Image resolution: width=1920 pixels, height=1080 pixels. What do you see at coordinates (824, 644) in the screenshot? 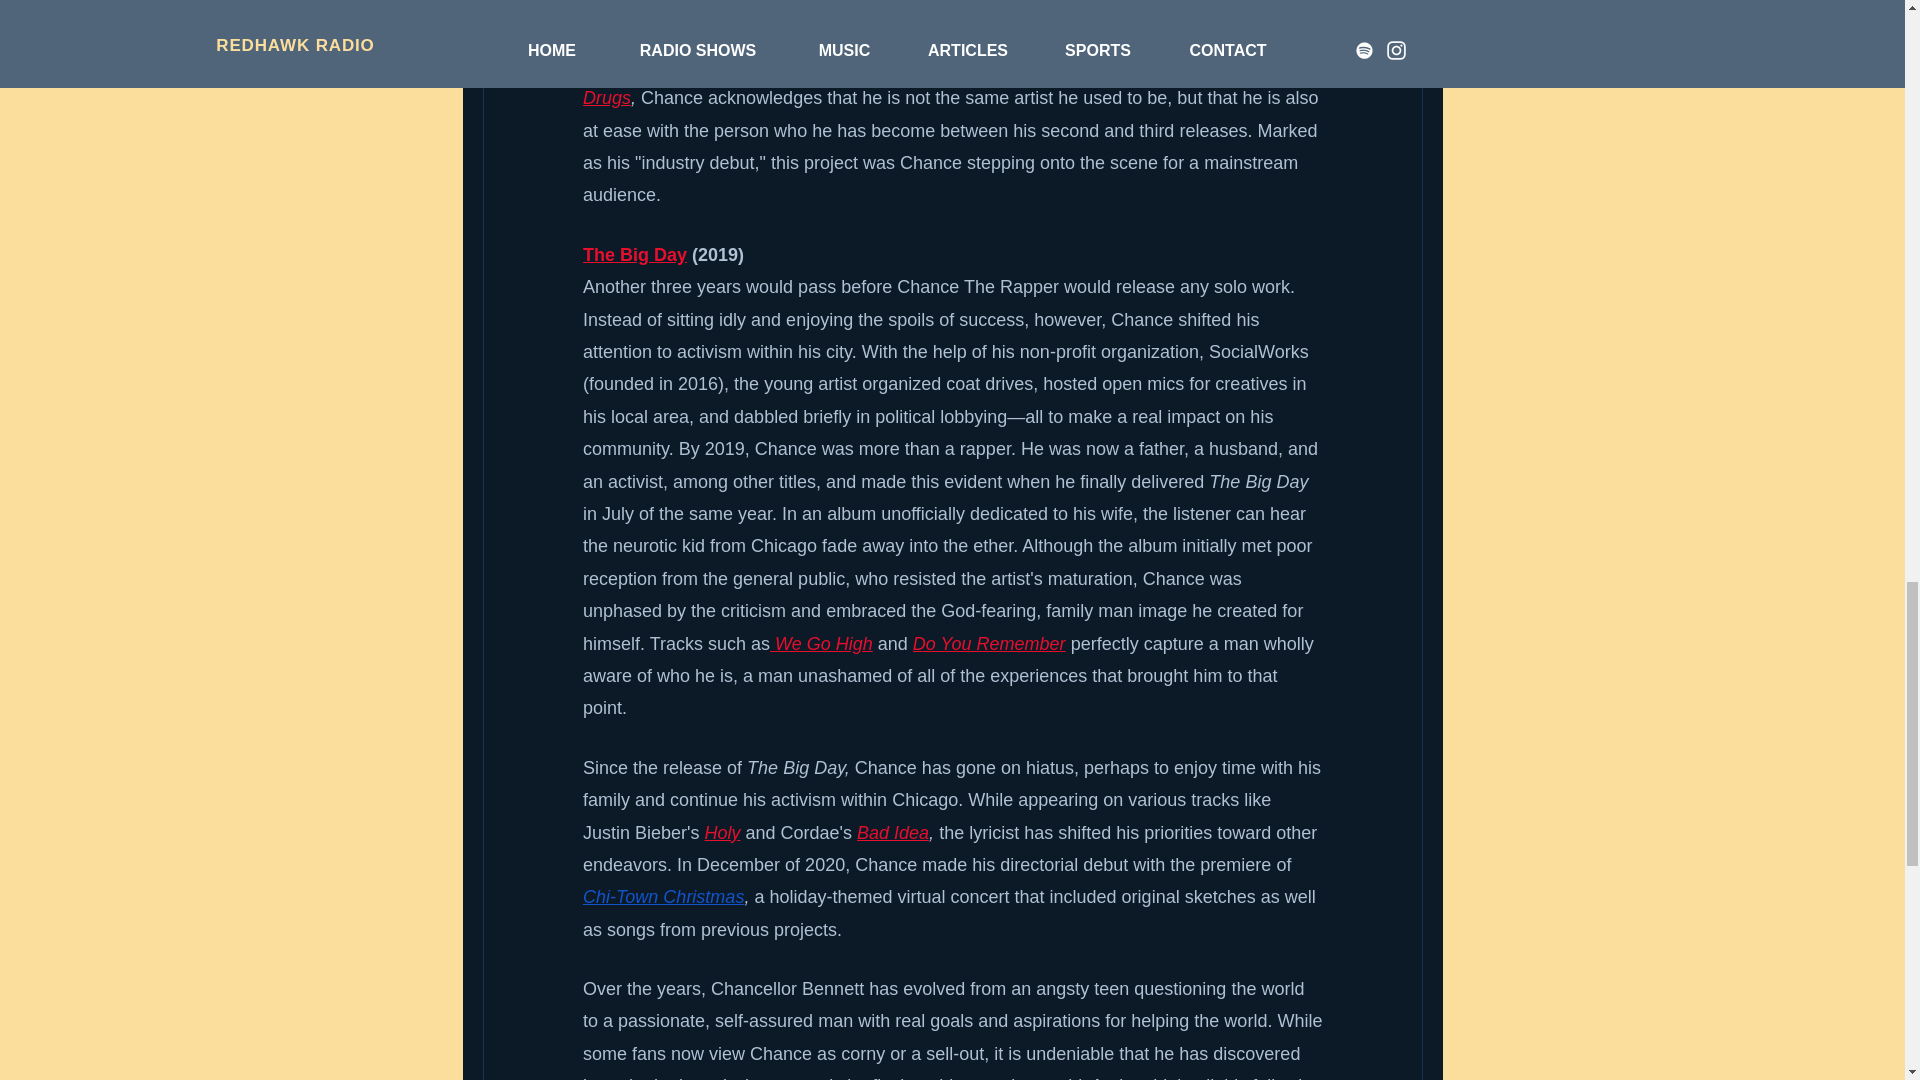
I see `We Go High` at bounding box center [824, 644].